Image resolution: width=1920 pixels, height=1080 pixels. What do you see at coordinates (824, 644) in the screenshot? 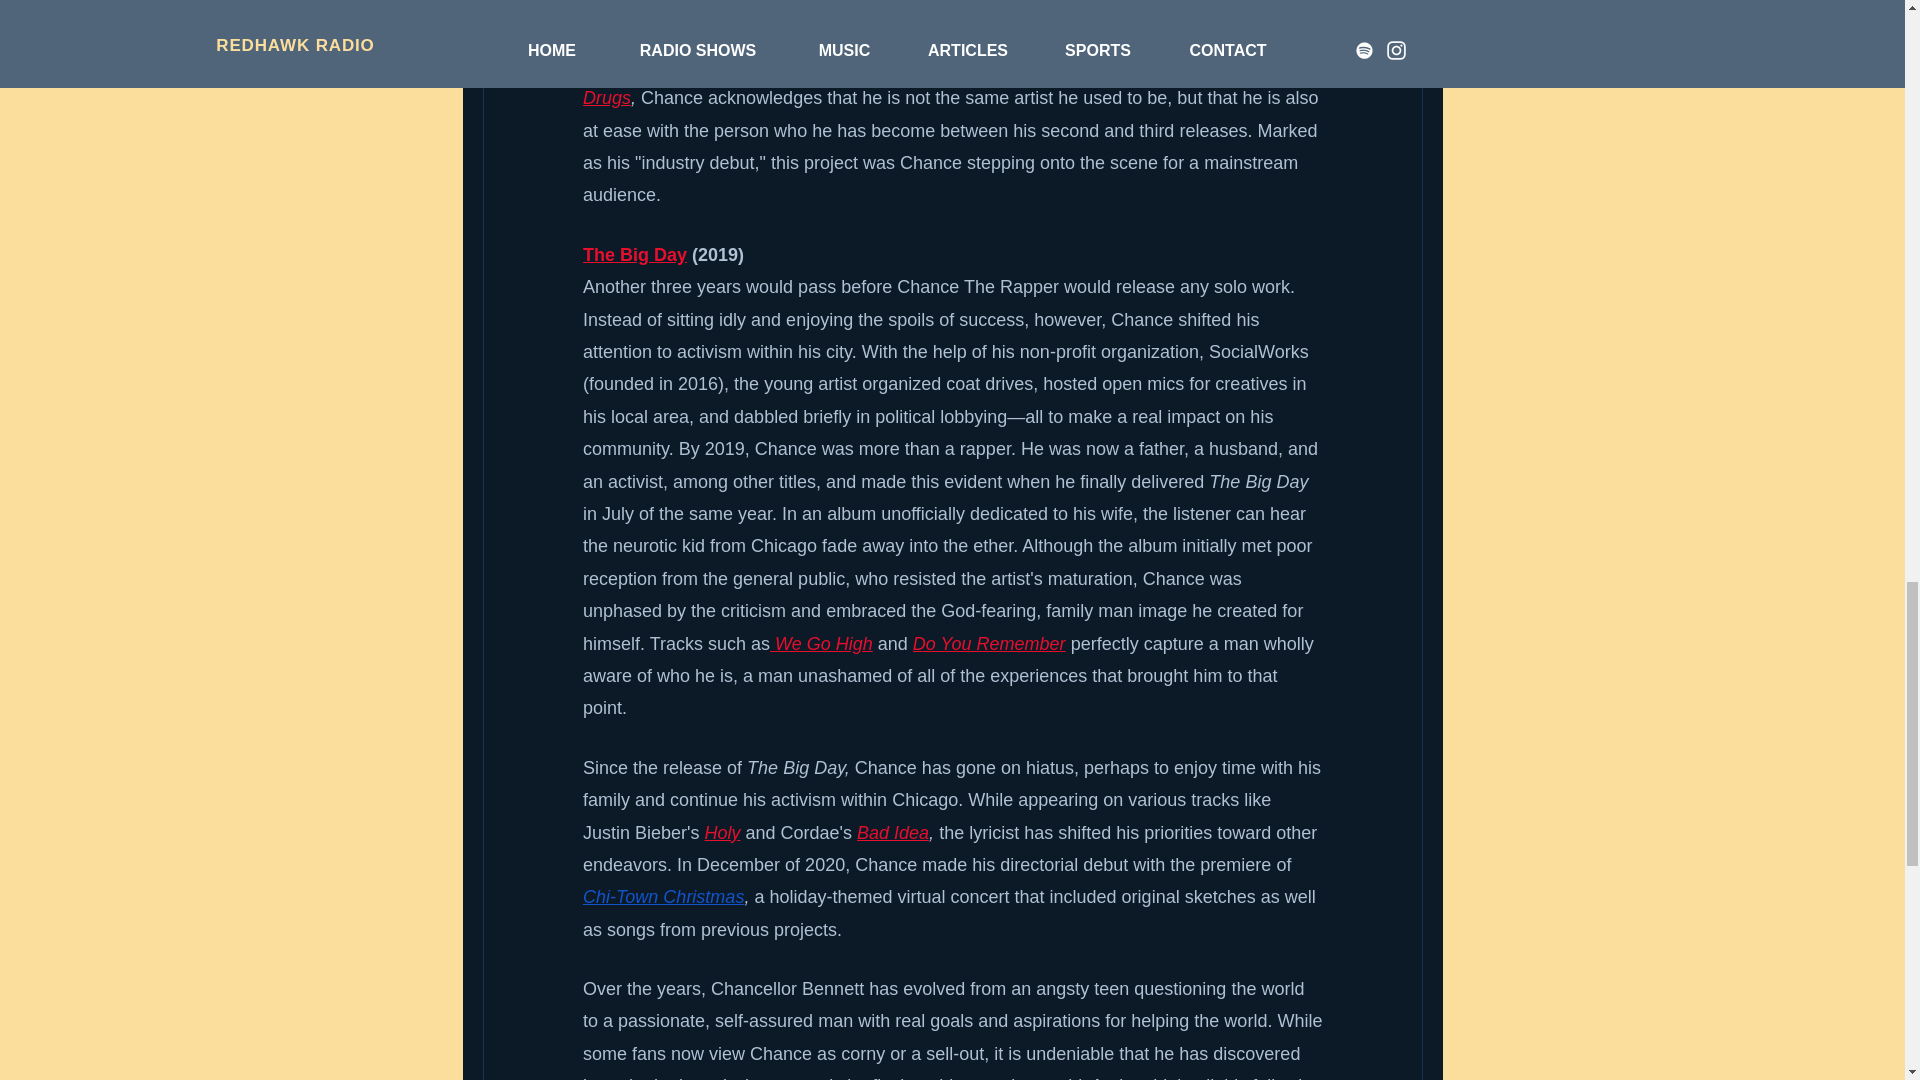
I see `We Go High` at bounding box center [824, 644].